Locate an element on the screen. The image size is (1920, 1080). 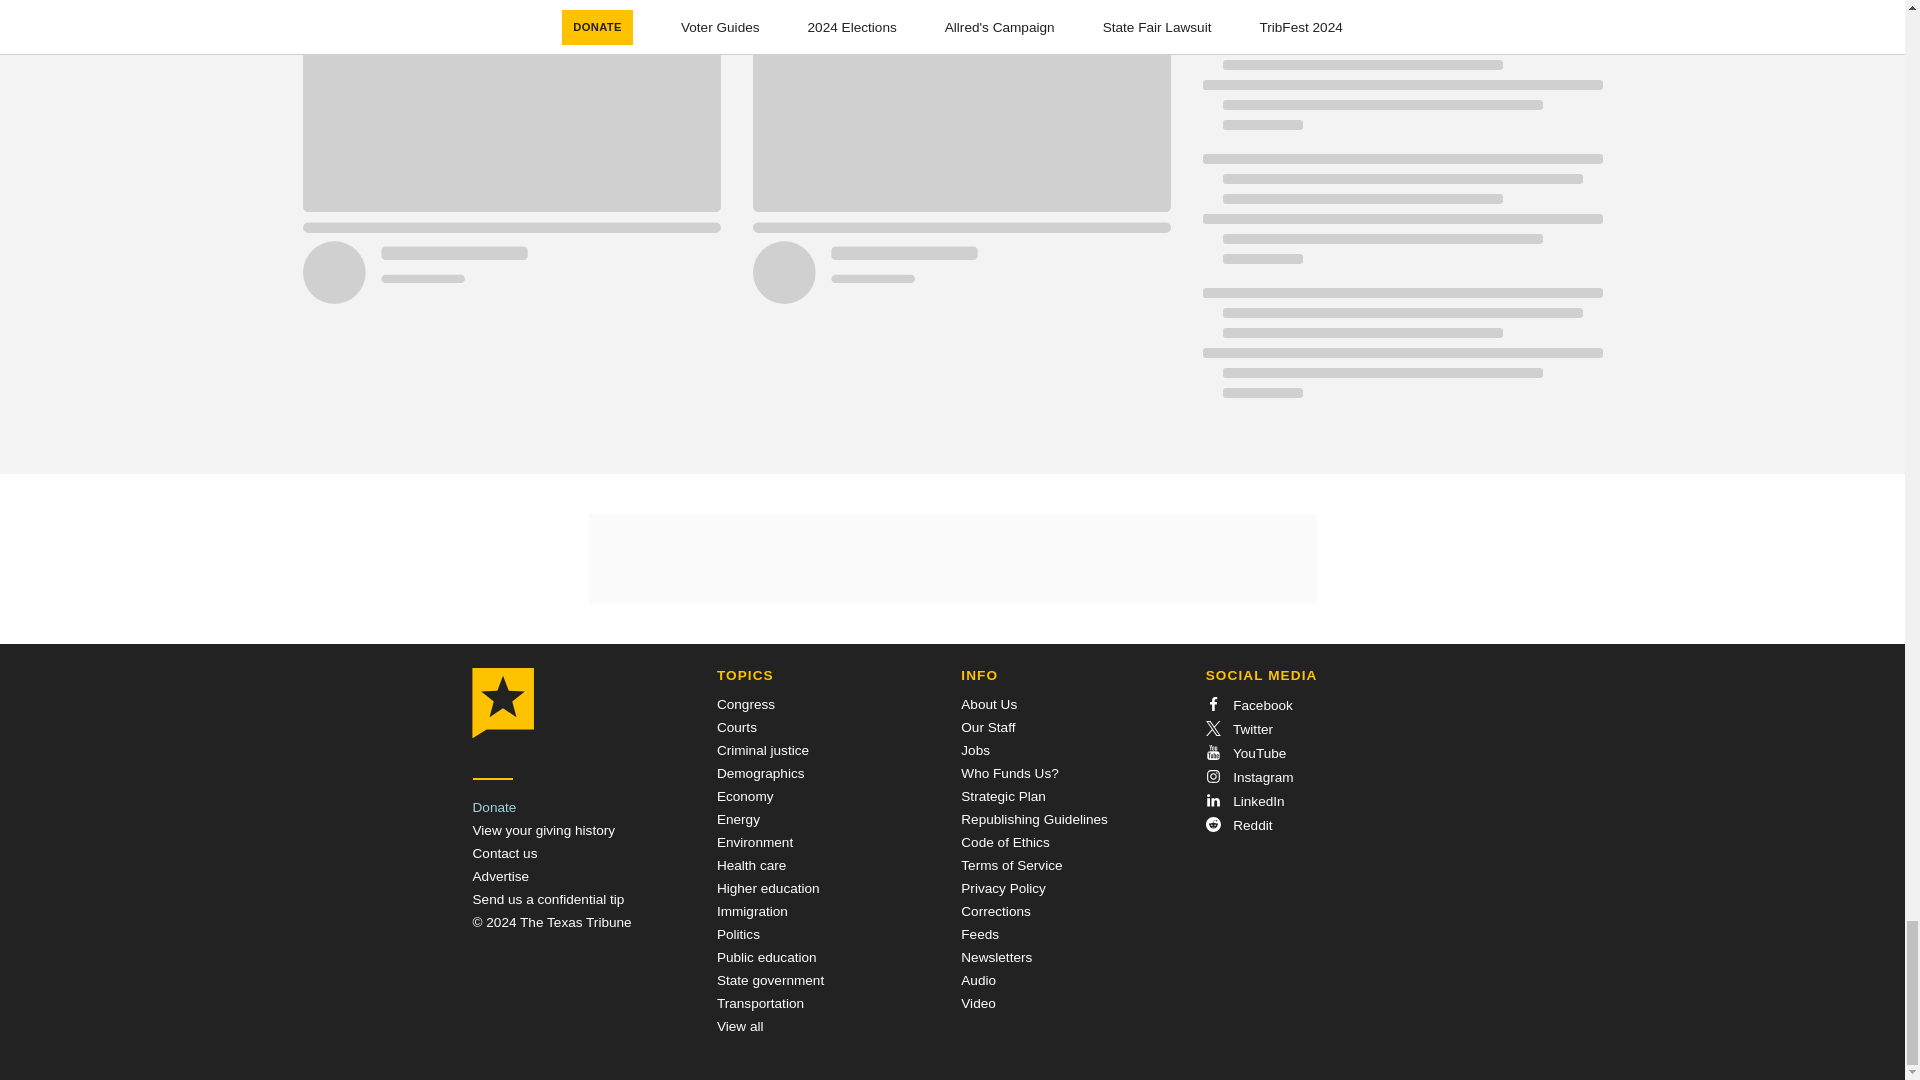
View your giving history is located at coordinates (543, 830).